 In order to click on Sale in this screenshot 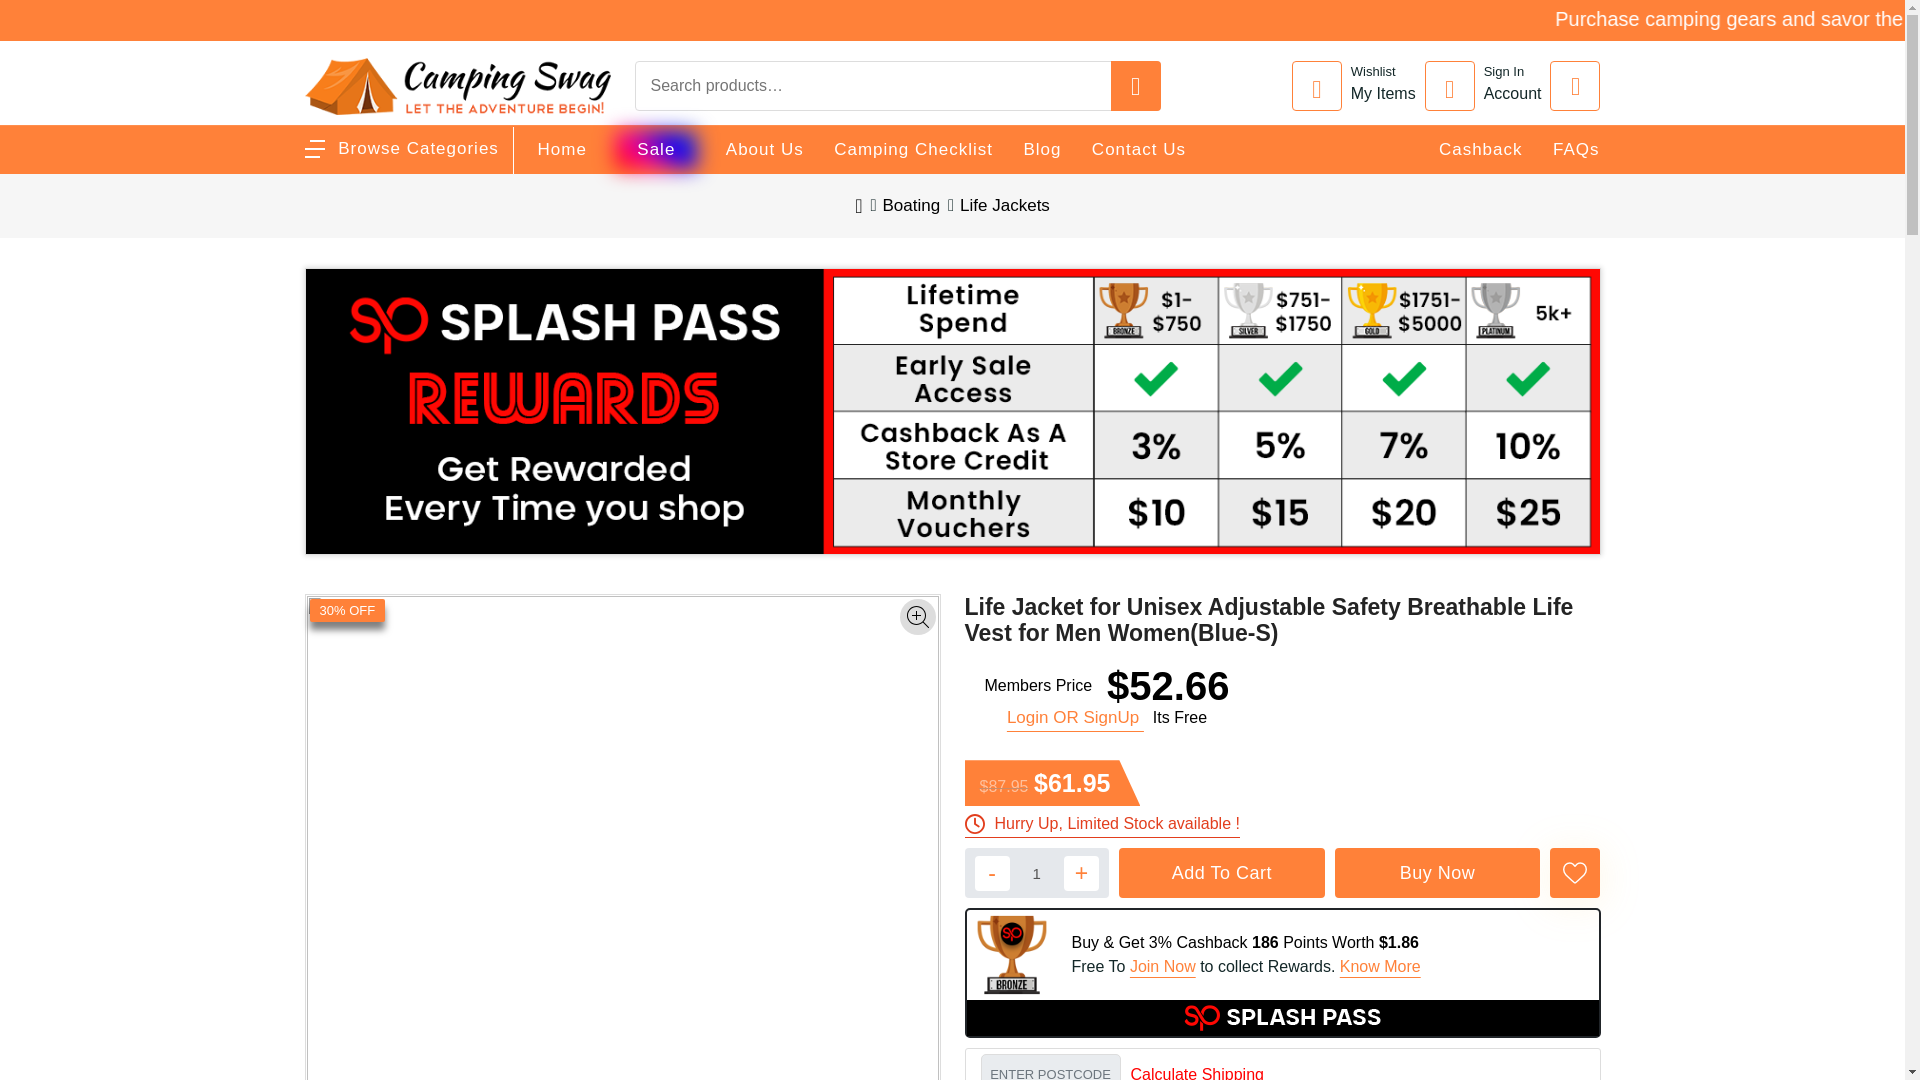, I will do `click(656, 150)`.